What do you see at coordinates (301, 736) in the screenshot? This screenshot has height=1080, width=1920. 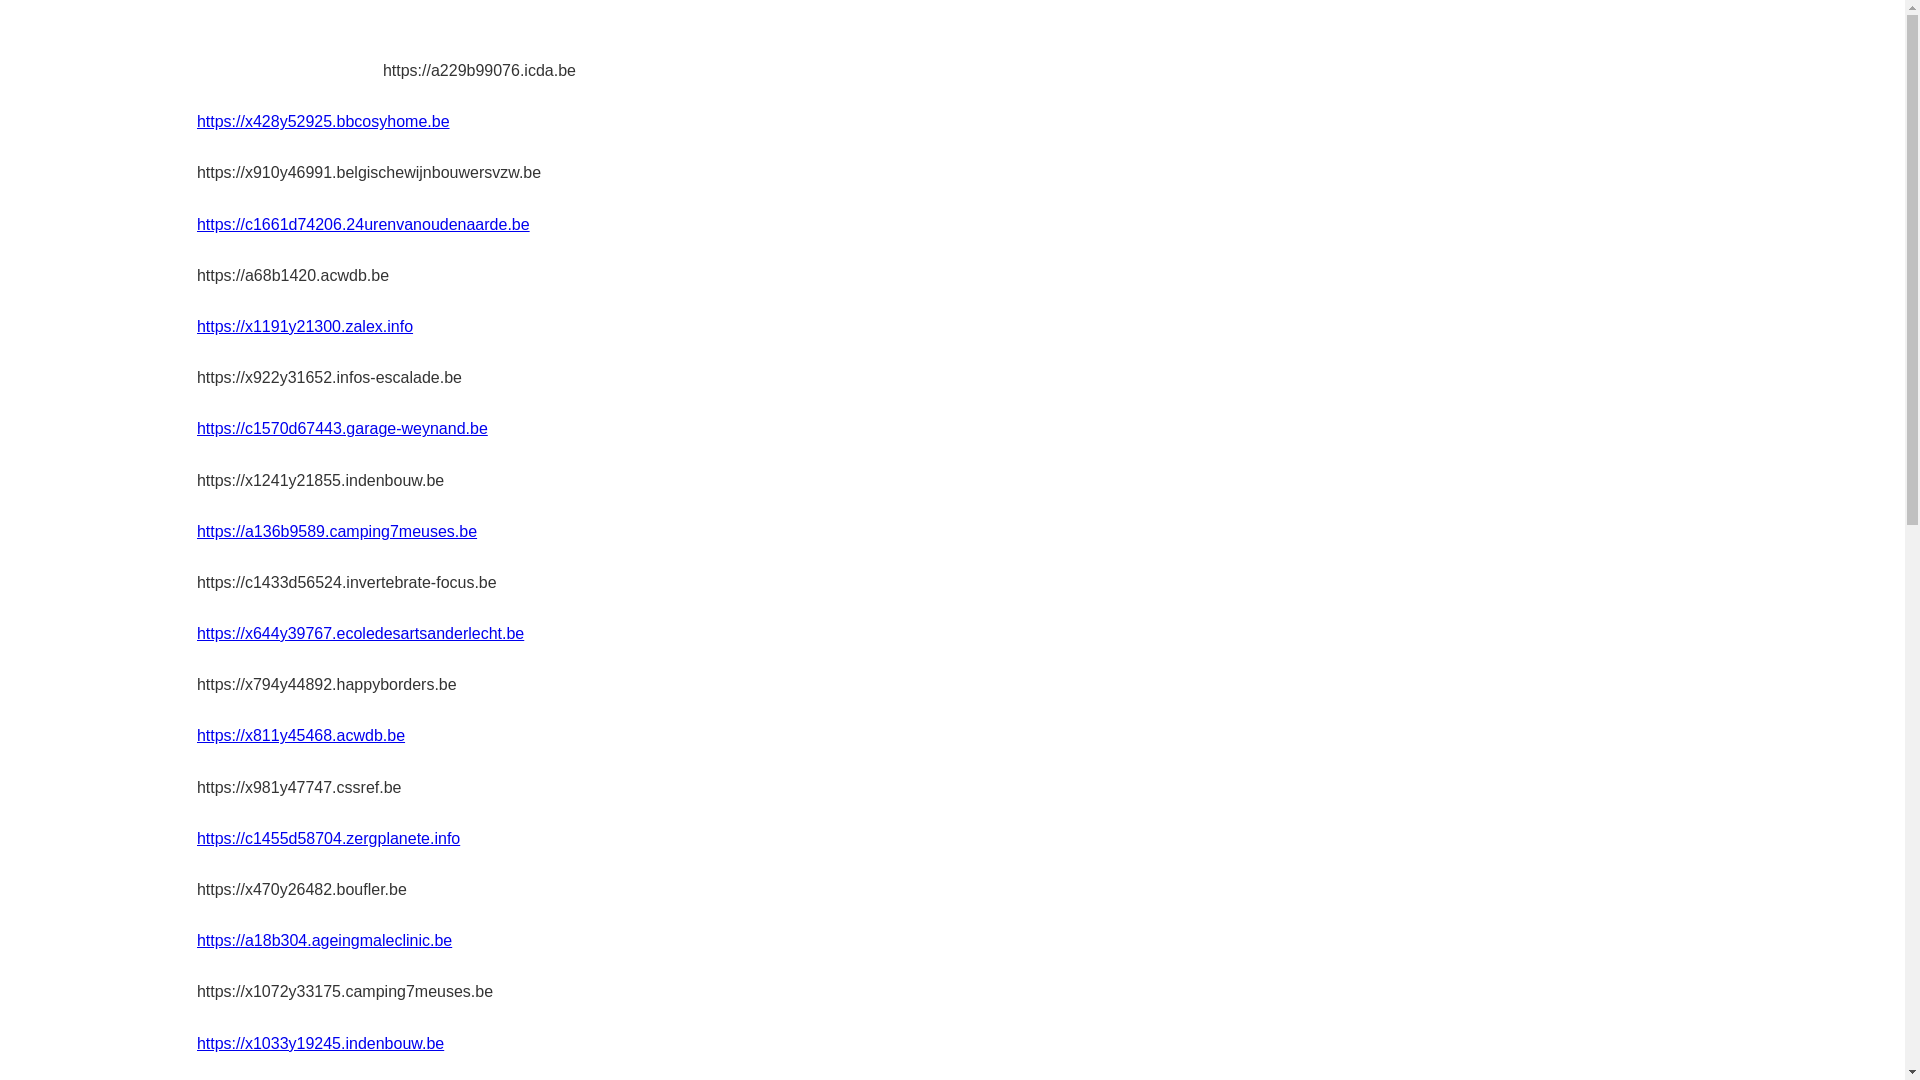 I see `https://x811y45468.acwdb.be` at bounding box center [301, 736].